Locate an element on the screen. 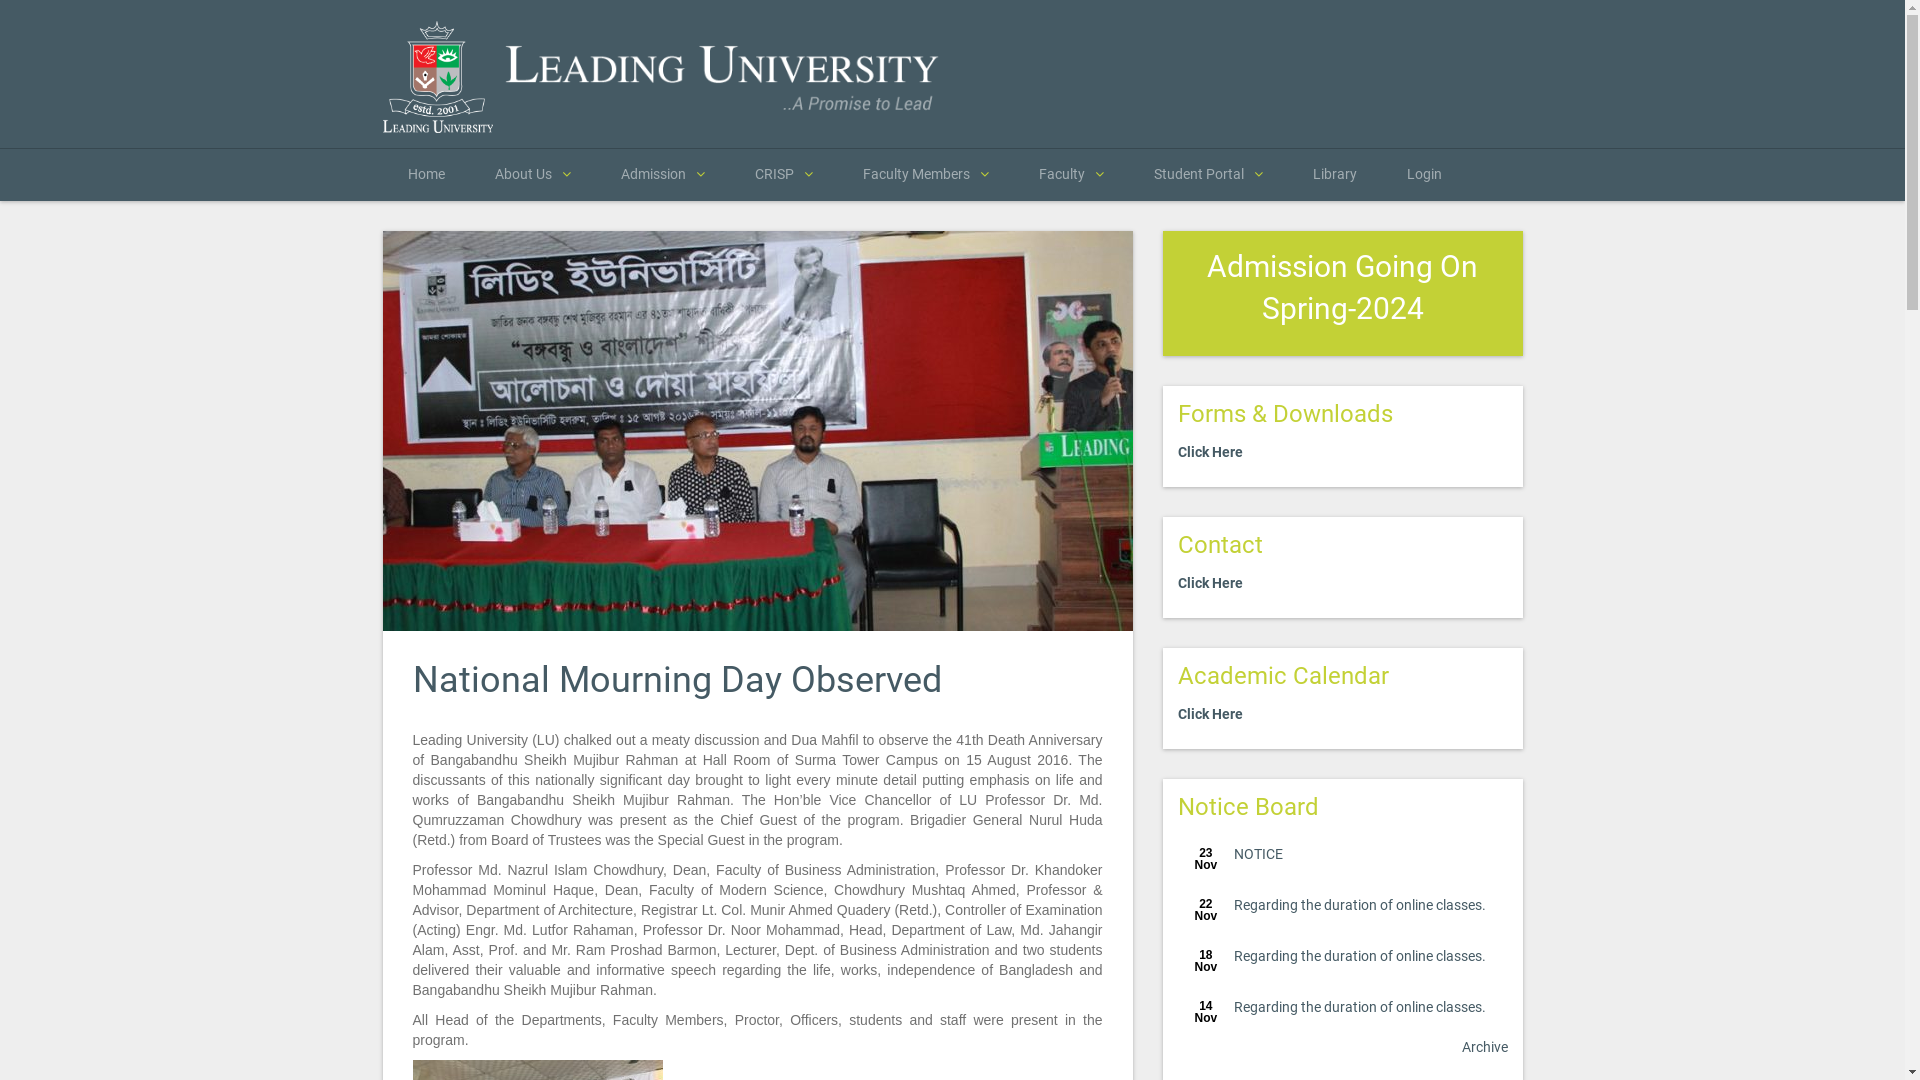  NOTICE is located at coordinates (1258, 854).